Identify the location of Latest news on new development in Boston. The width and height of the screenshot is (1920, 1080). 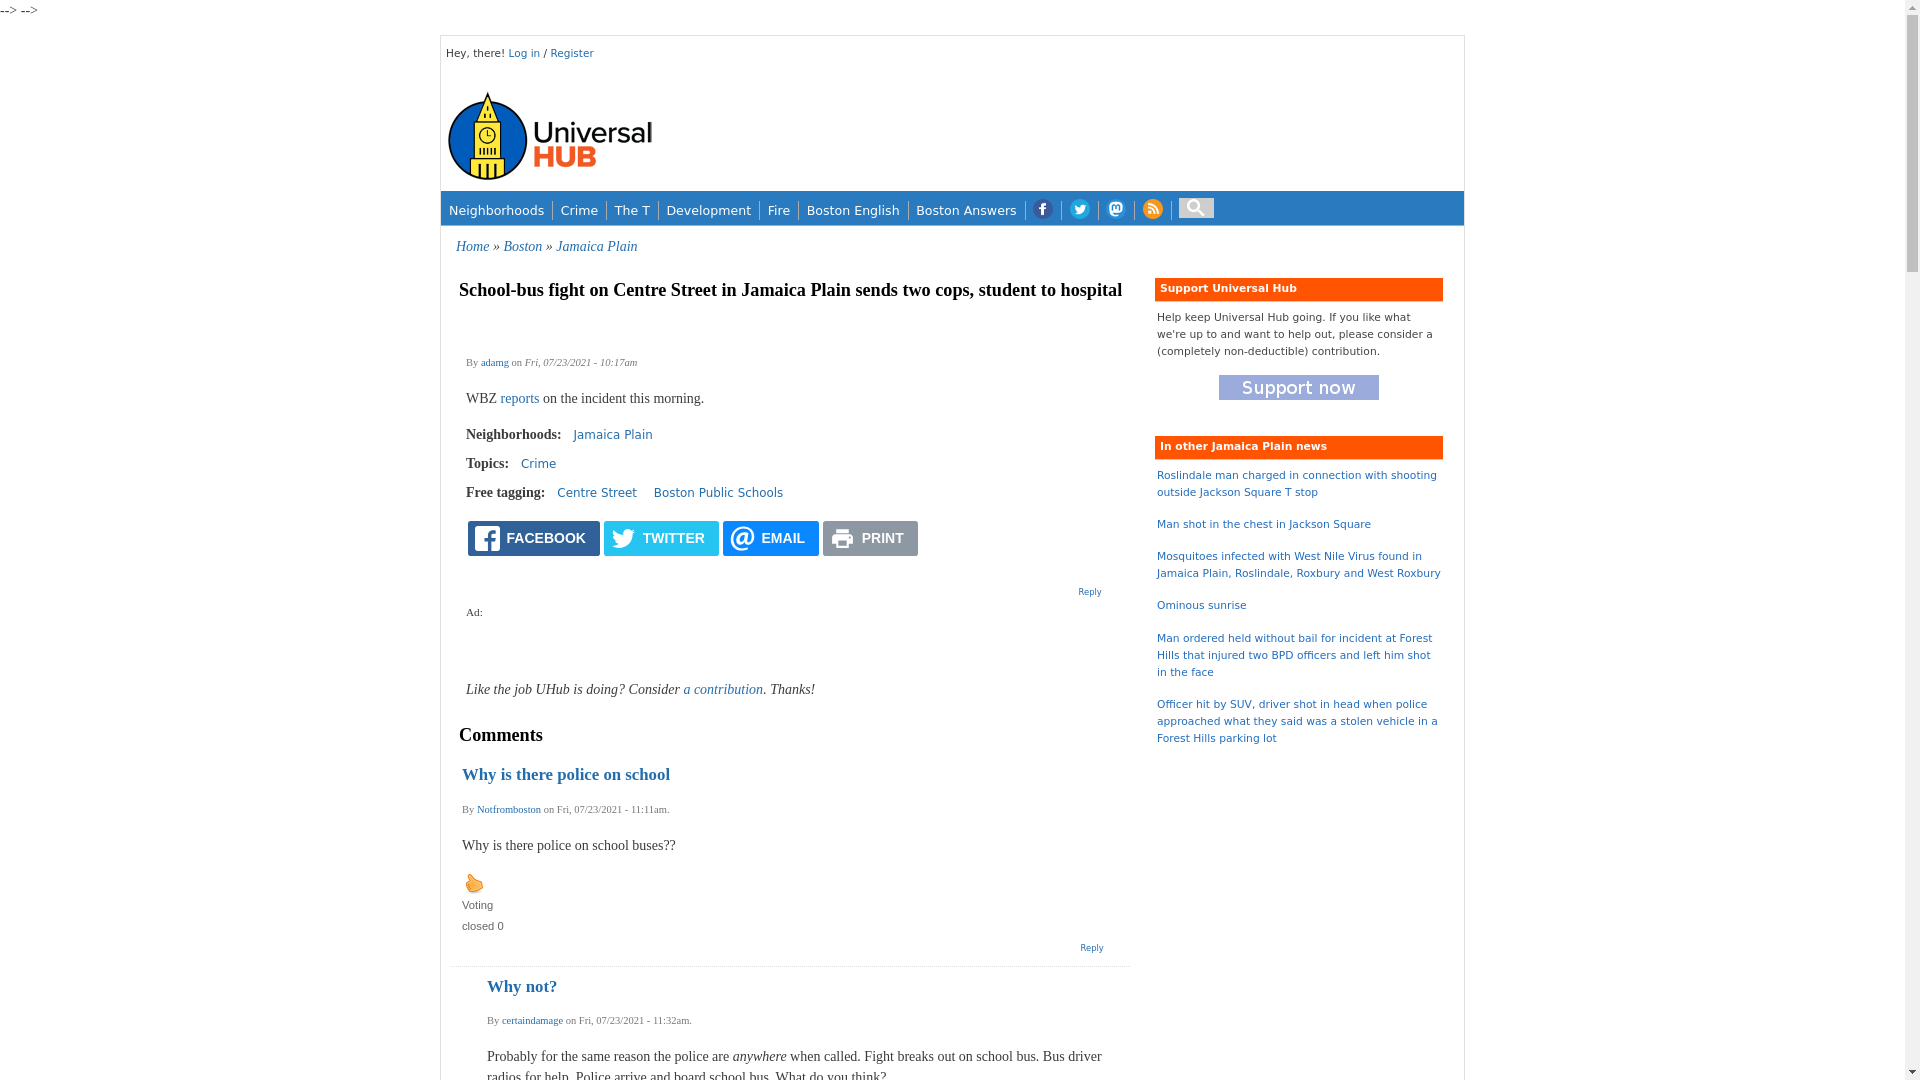
(708, 210).